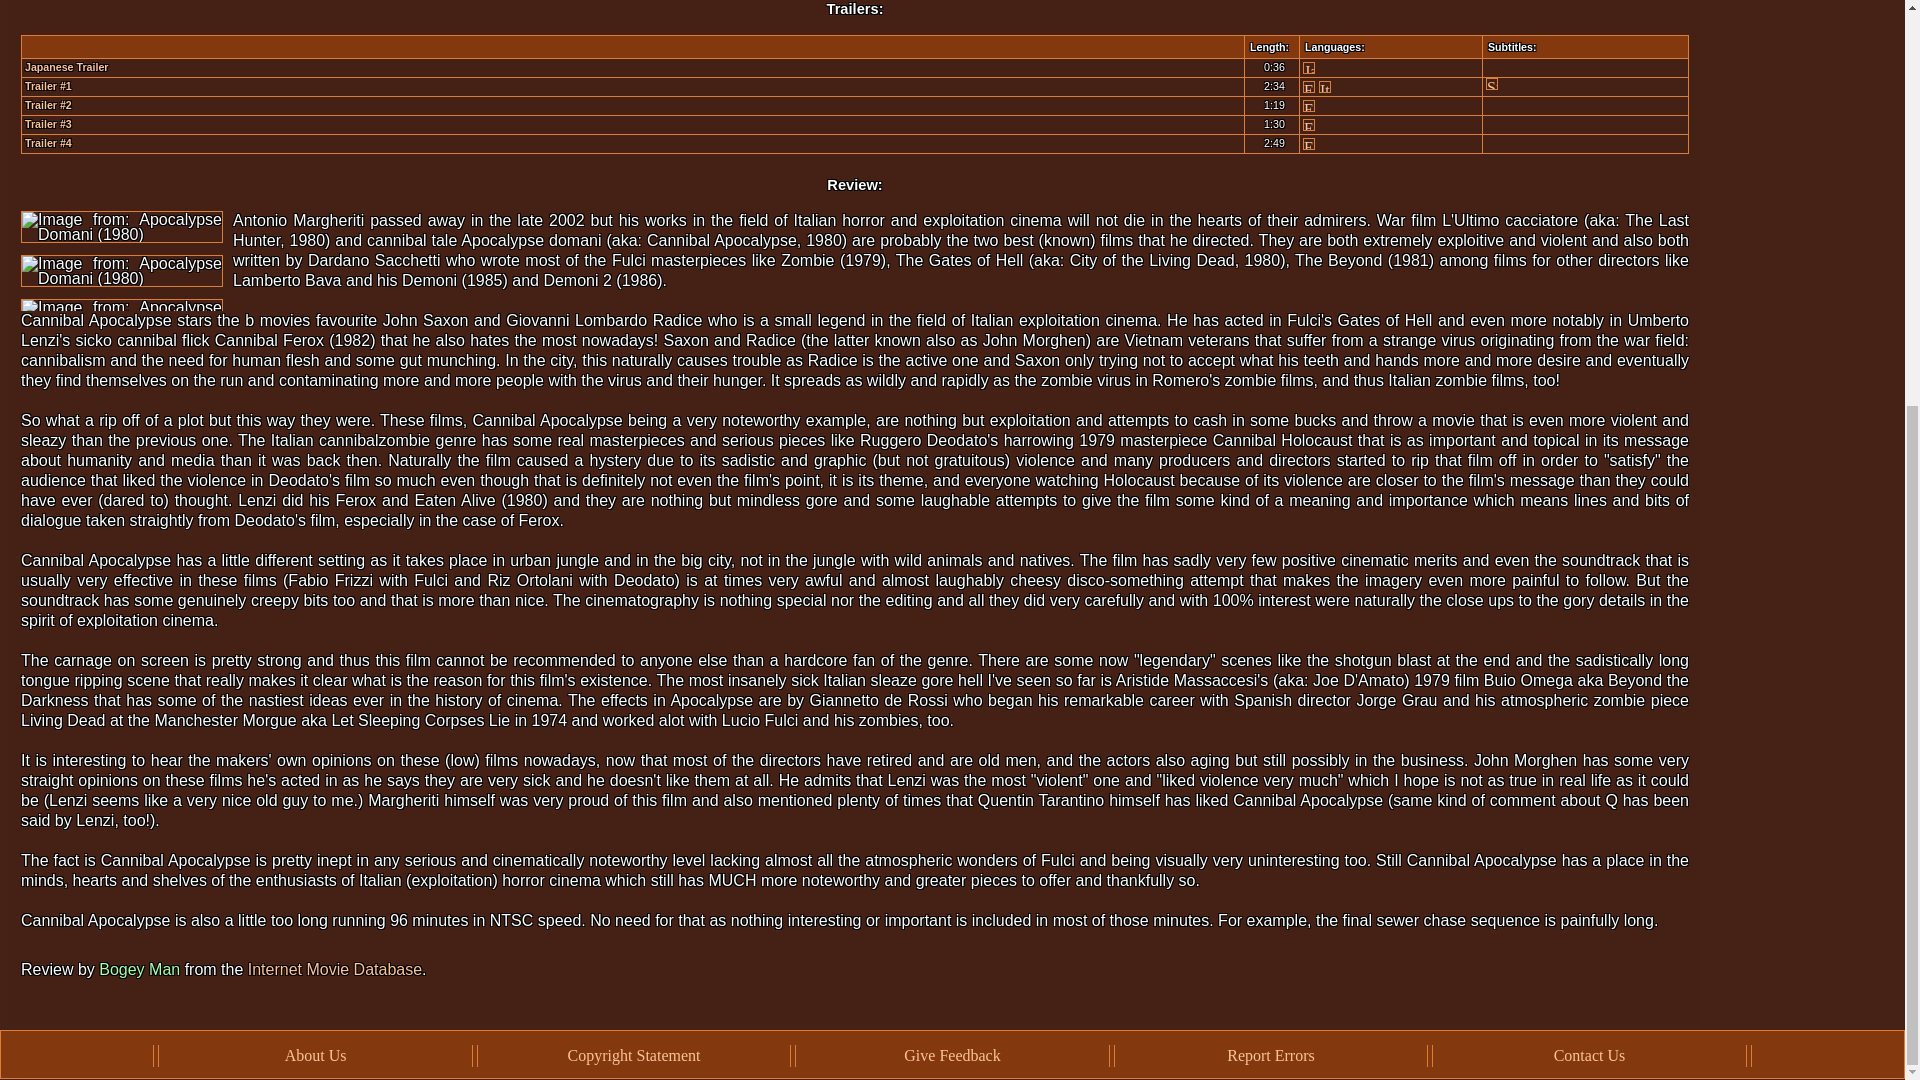 The width and height of the screenshot is (1920, 1080). What do you see at coordinates (1309, 106) in the screenshot?
I see `English` at bounding box center [1309, 106].